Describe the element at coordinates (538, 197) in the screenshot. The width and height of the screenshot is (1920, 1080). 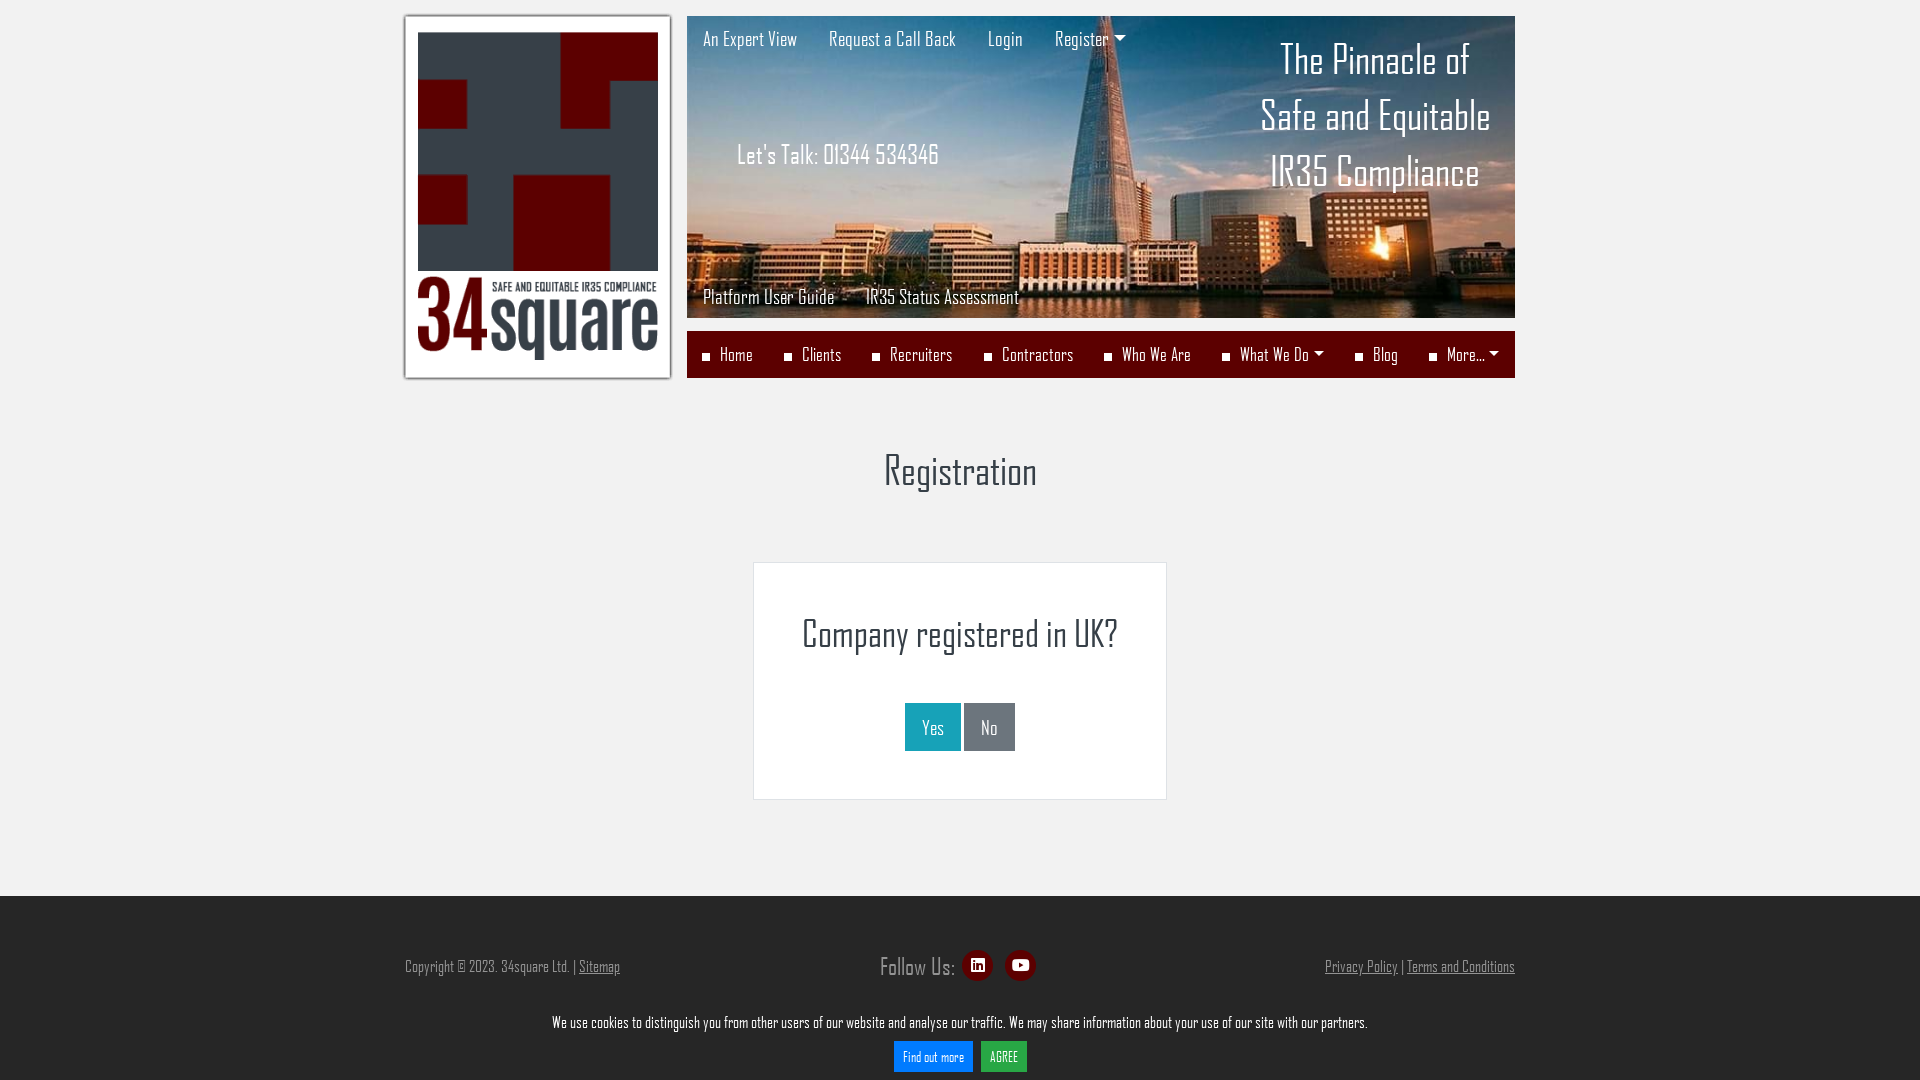
I see `34square Ltd.` at that location.